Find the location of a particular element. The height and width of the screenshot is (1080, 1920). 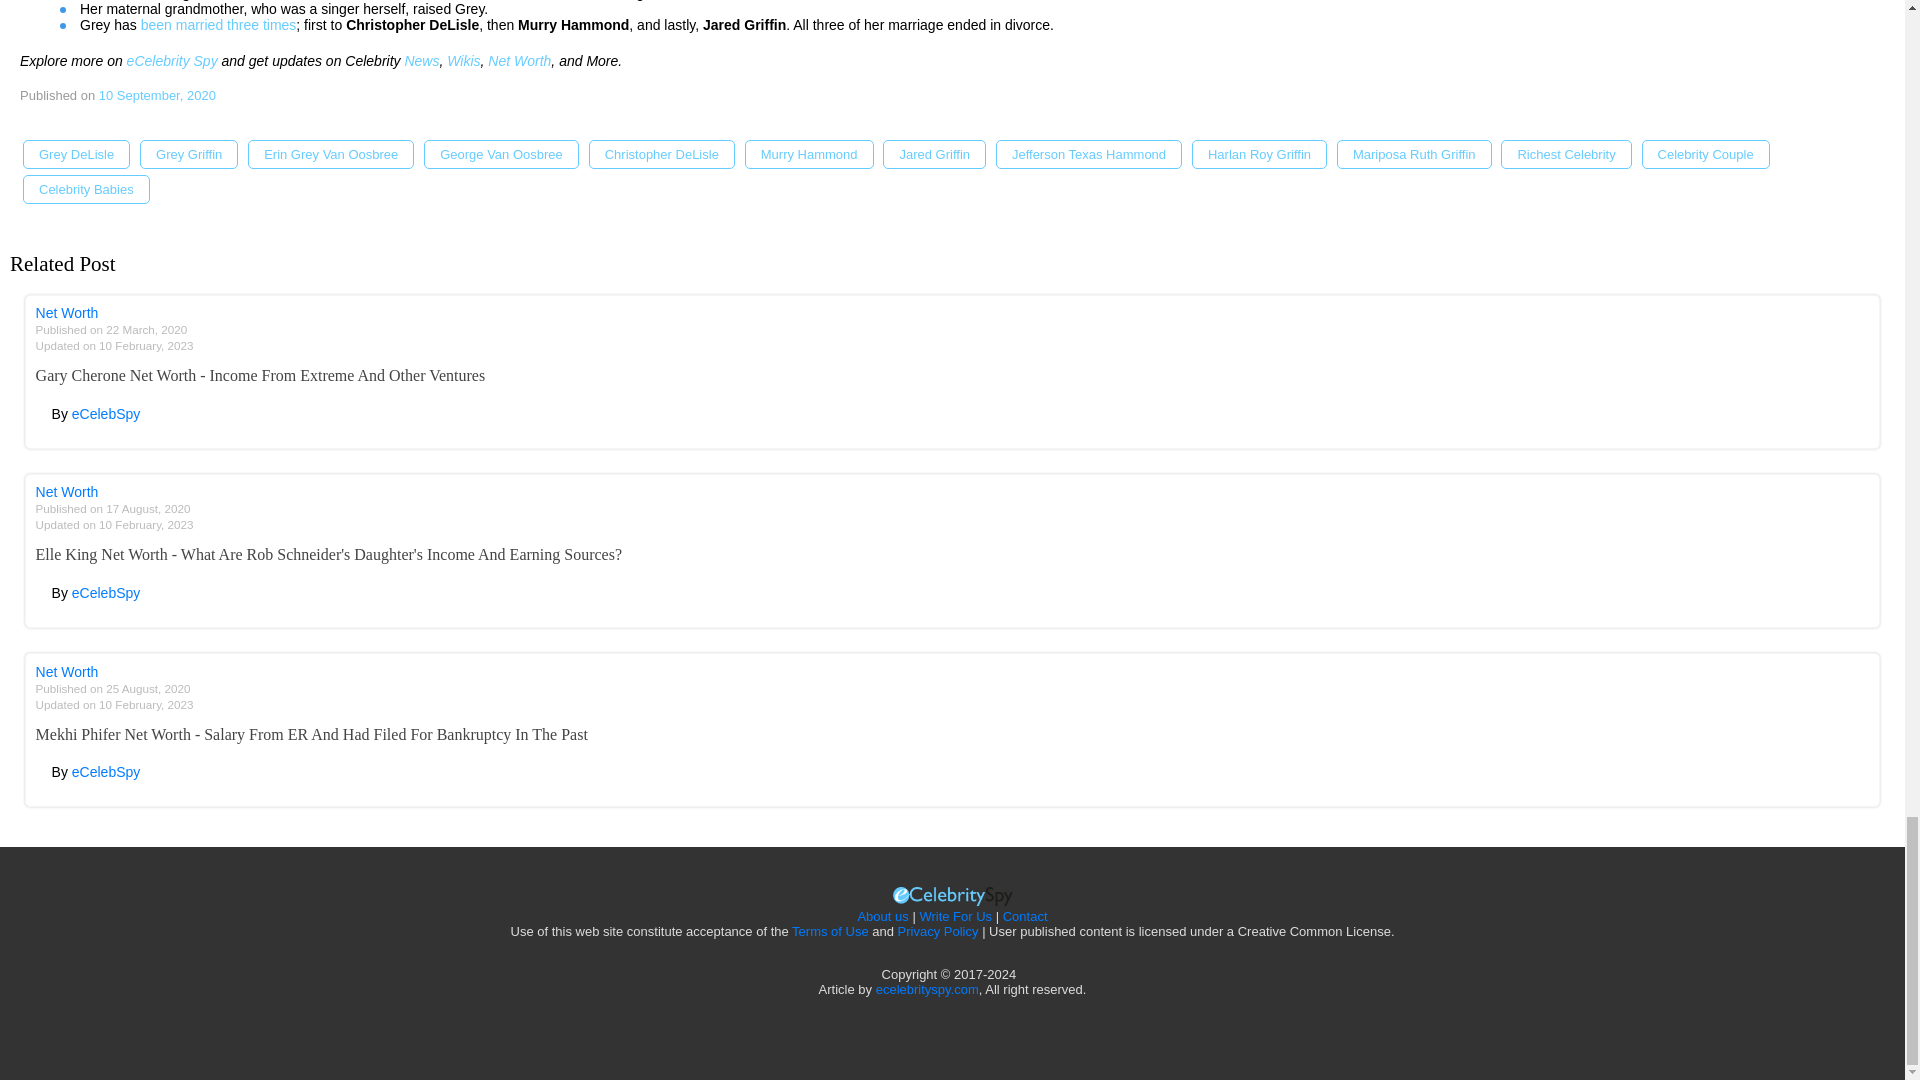

Net Worth is located at coordinates (519, 60).